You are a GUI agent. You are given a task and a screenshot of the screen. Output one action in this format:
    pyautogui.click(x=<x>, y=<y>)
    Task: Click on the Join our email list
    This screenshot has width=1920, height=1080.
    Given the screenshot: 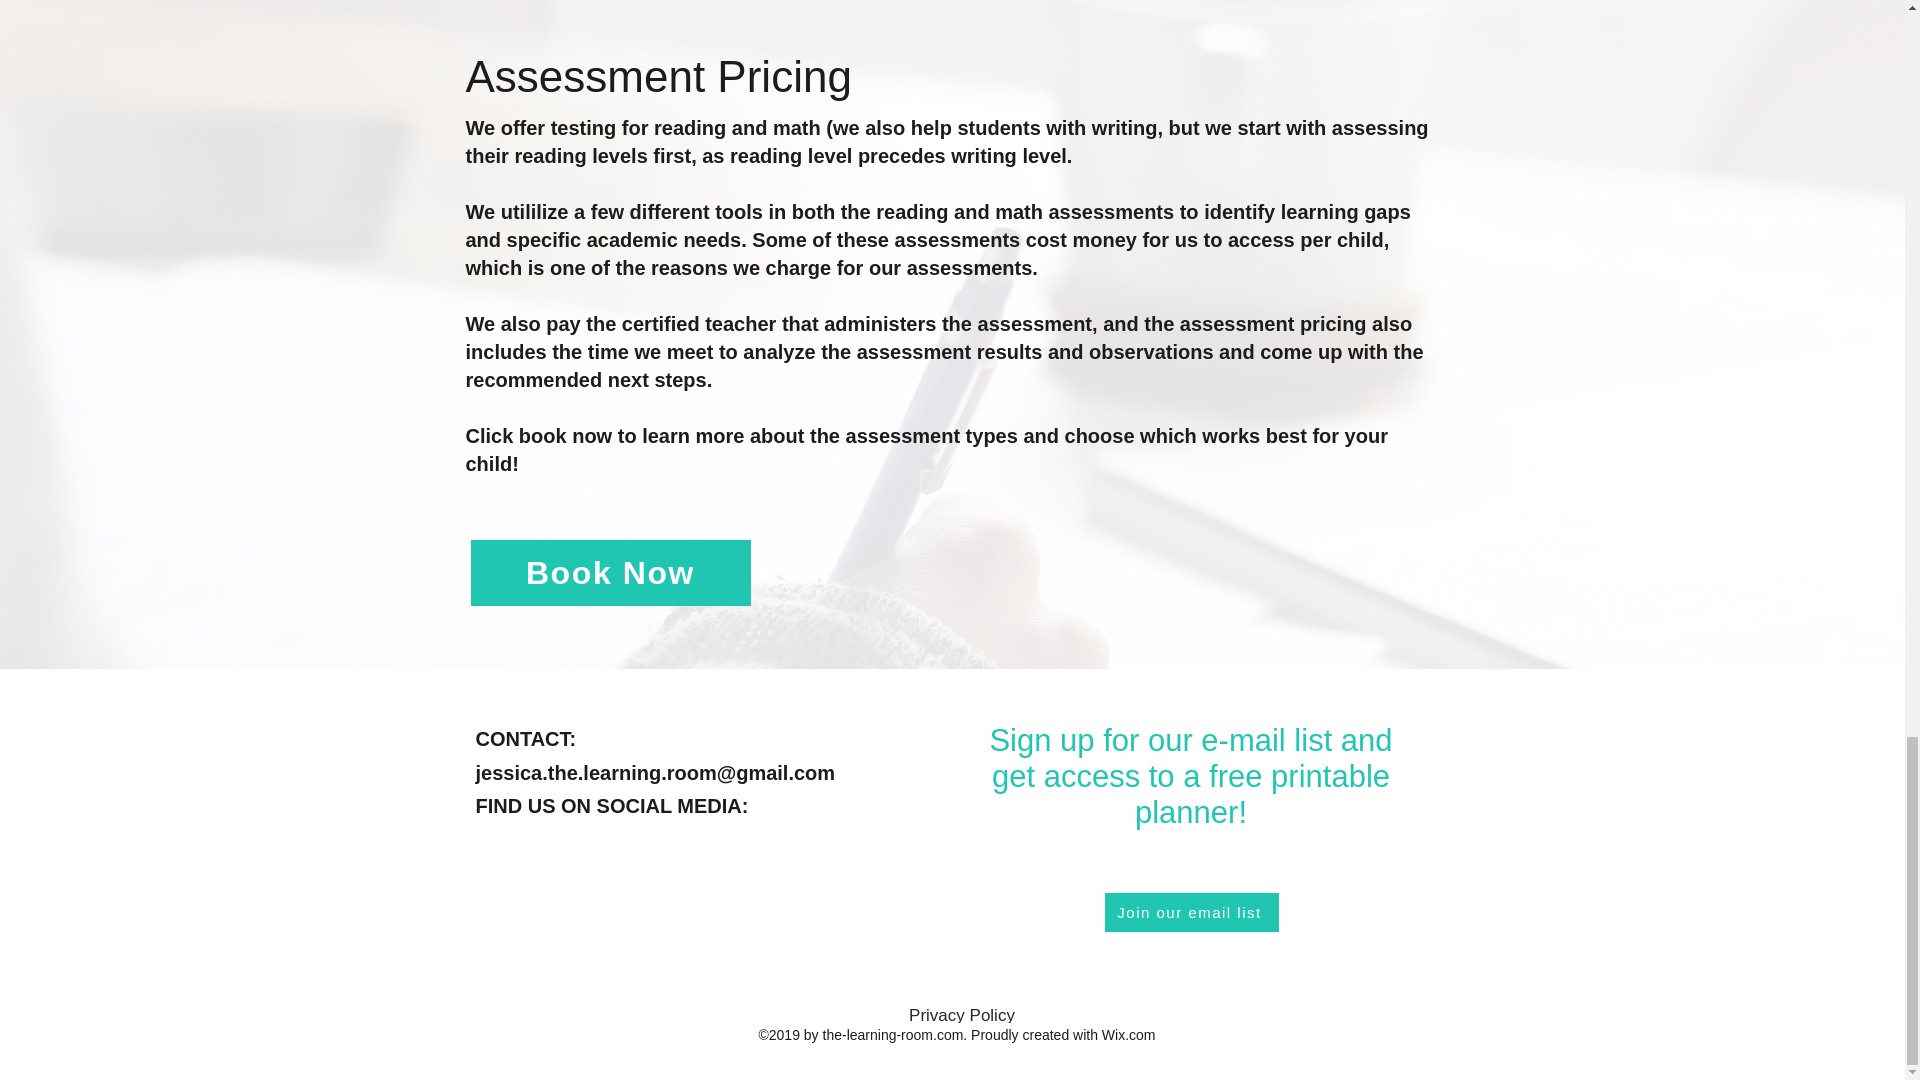 What is the action you would take?
    pyautogui.click(x=1191, y=912)
    